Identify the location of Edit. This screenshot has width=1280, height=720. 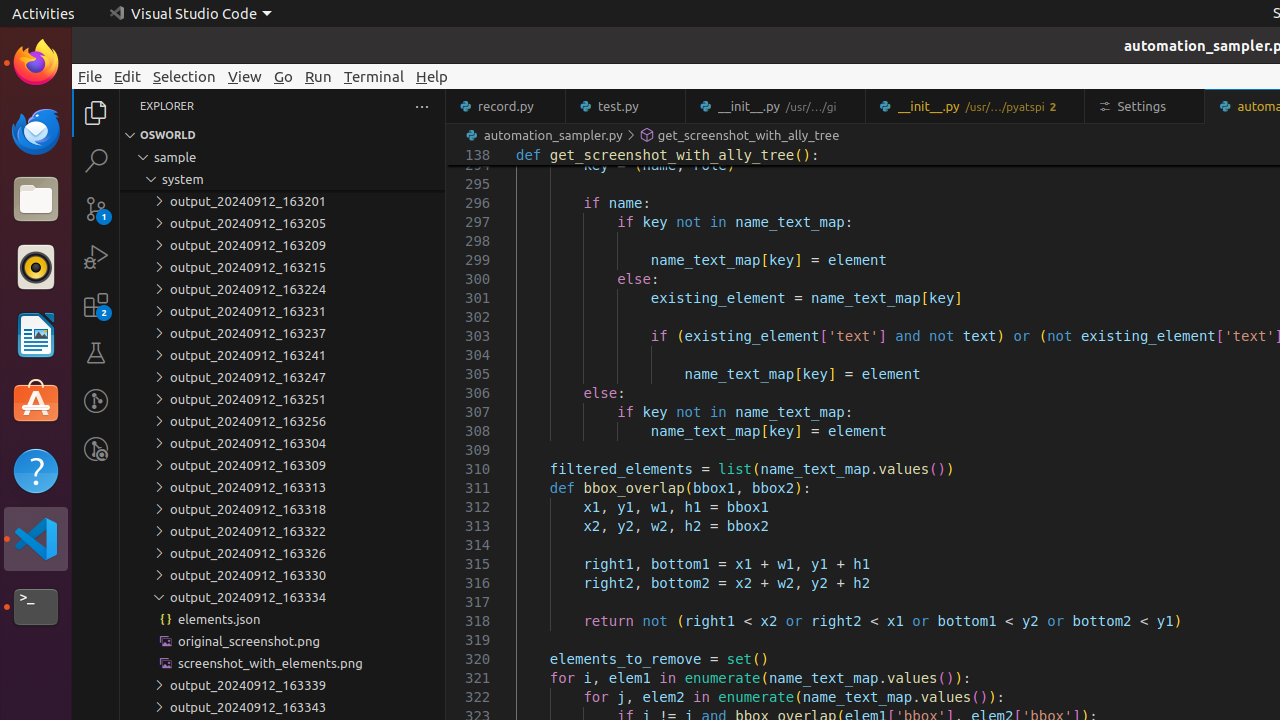
(128, 76).